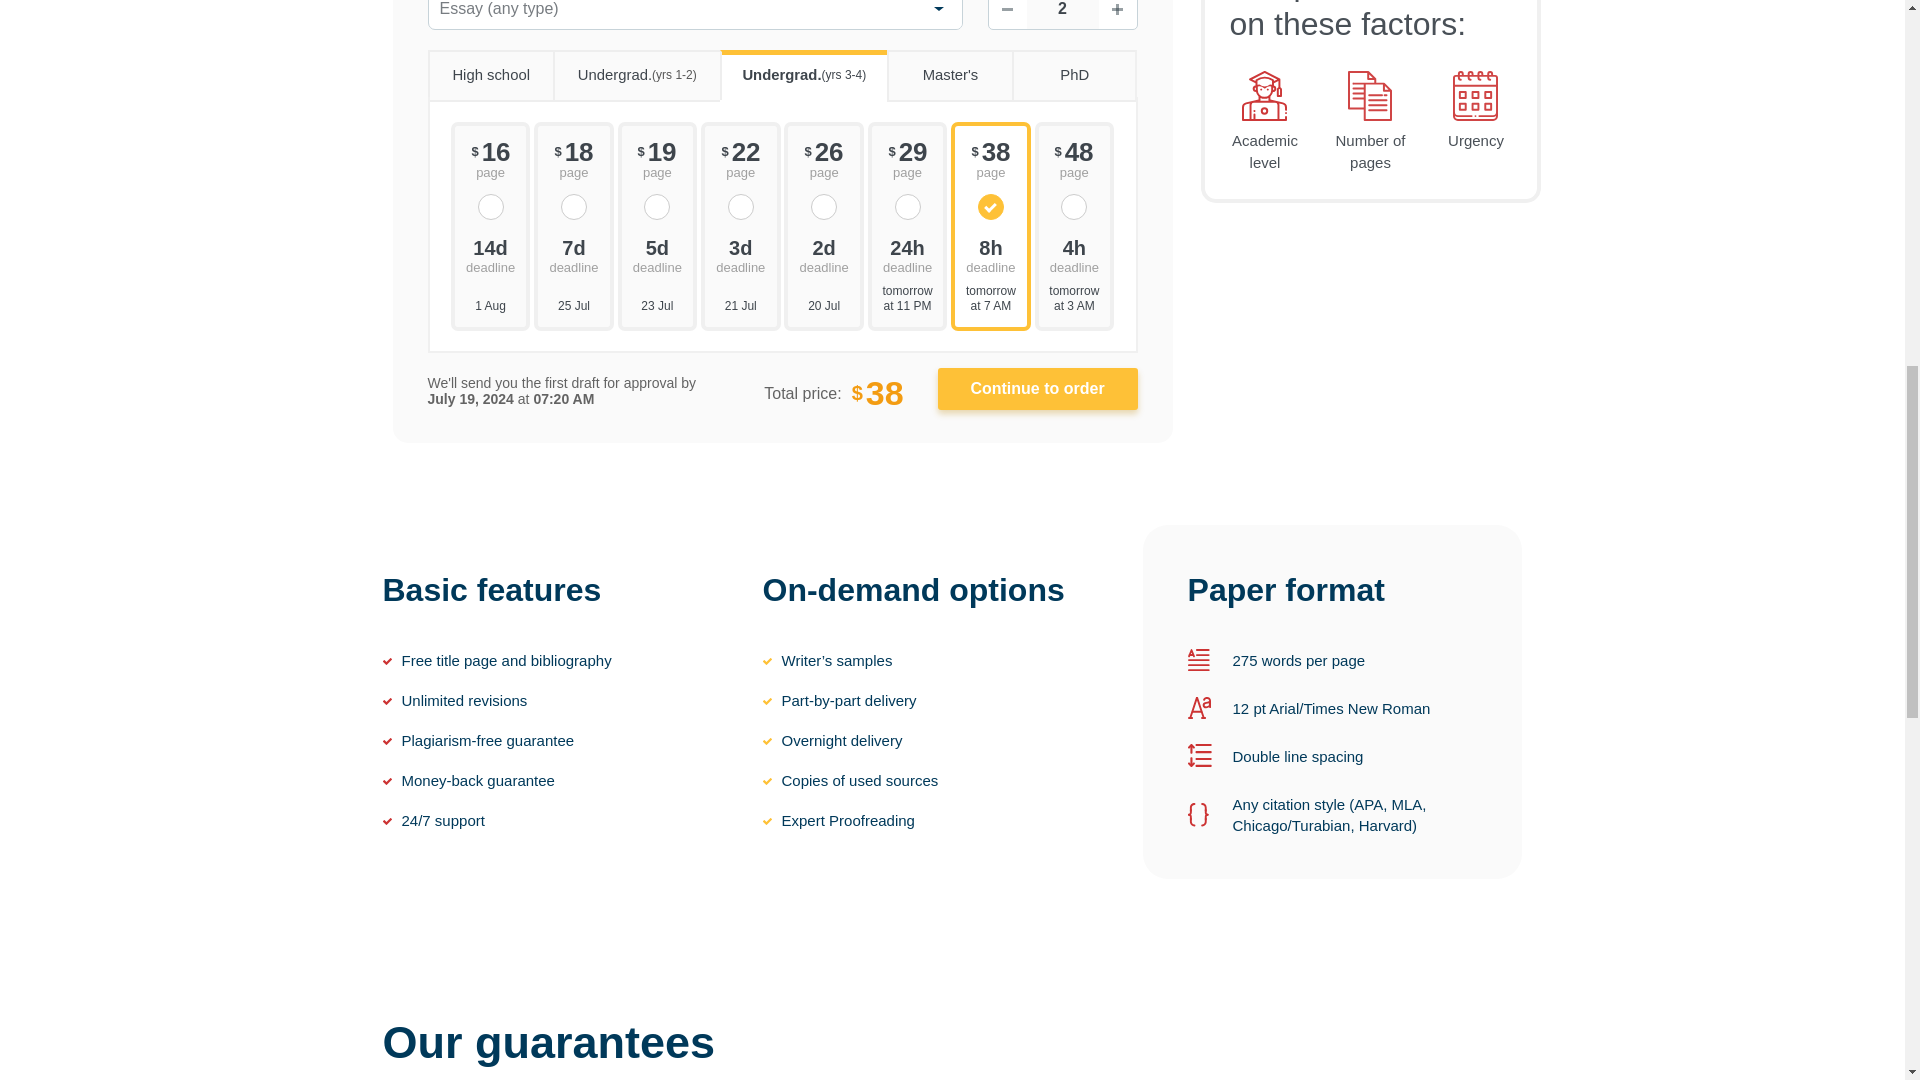 The image size is (1920, 1080). Describe the element at coordinates (1006, 14) in the screenshot. I see `Decrease` at that location.